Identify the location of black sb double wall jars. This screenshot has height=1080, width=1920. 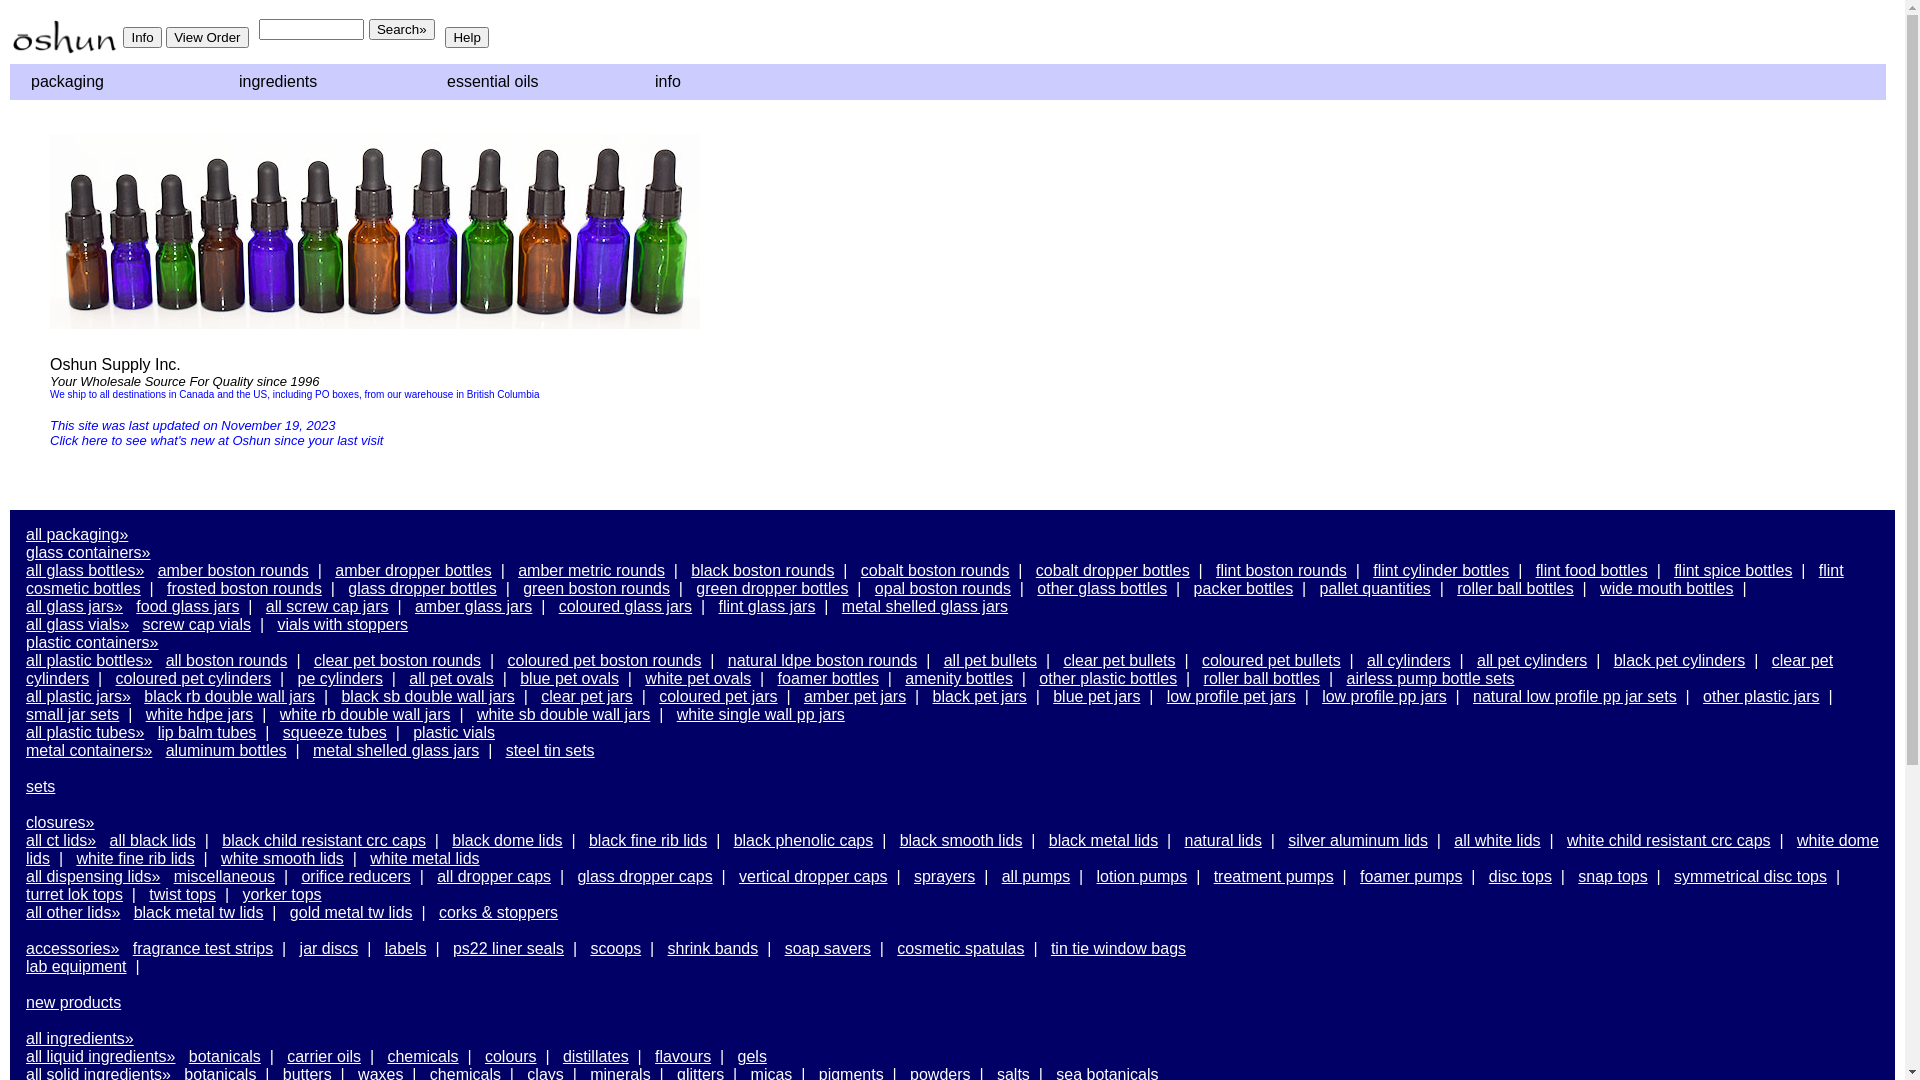
(428, 696).